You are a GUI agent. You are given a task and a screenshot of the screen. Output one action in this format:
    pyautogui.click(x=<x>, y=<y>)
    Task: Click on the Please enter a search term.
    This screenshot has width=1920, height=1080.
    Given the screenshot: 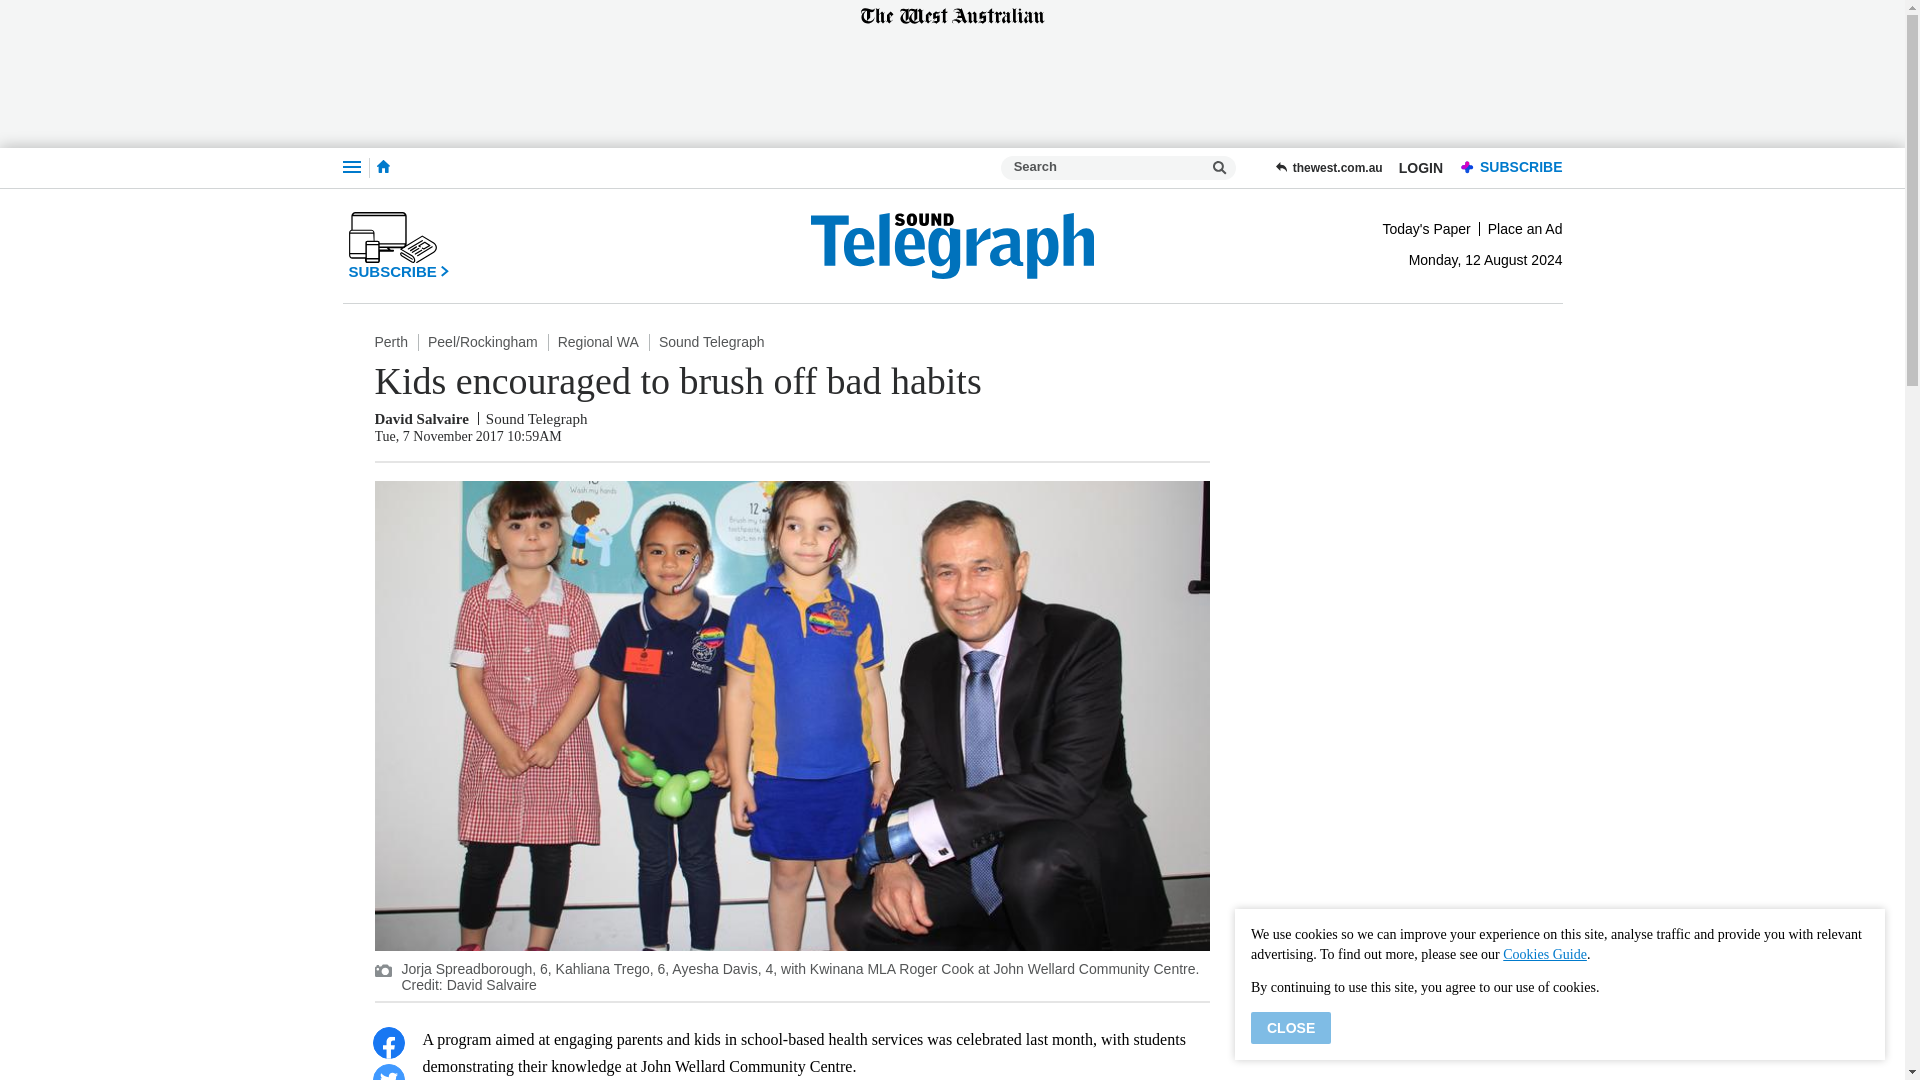 What is the action you would take?
    pyautogui.click(x=1220, y=168)
    